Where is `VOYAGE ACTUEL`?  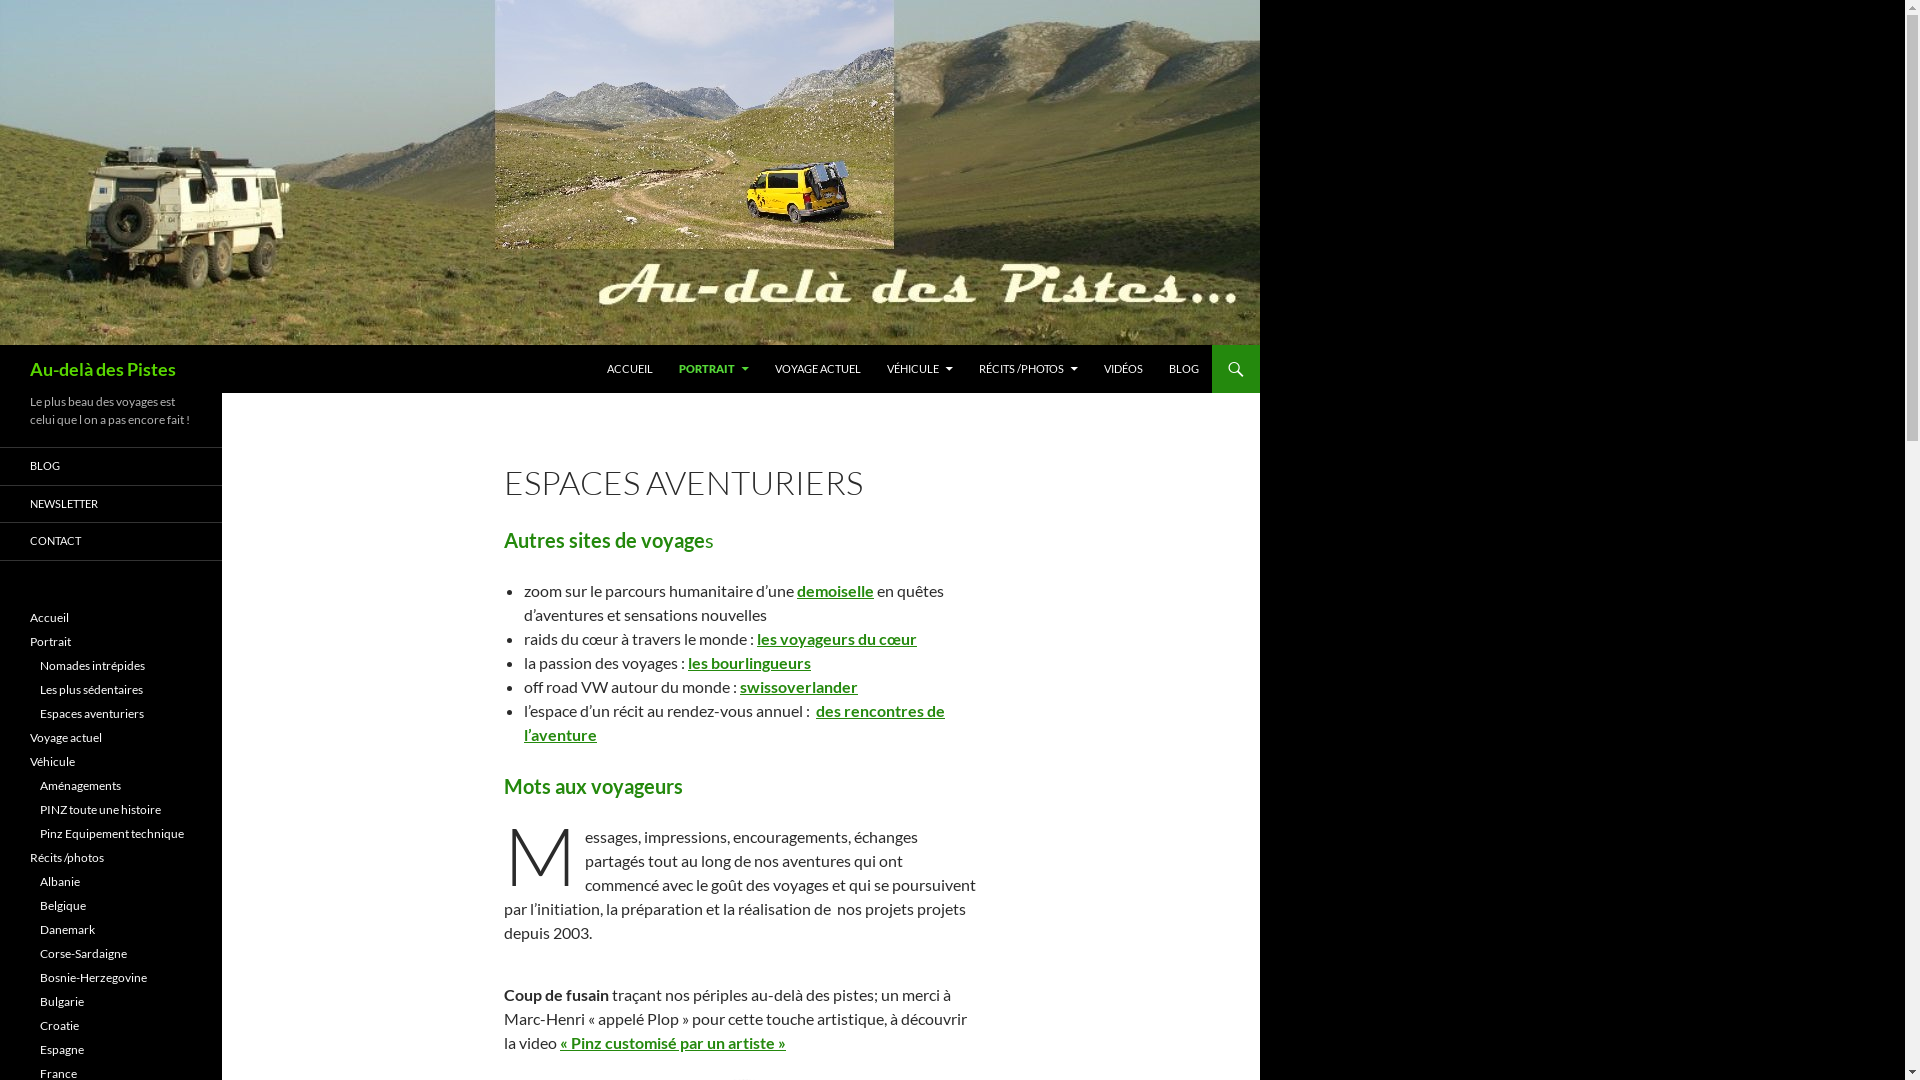
VOYAGE ACTUEL is located at coordinates (818, 369).